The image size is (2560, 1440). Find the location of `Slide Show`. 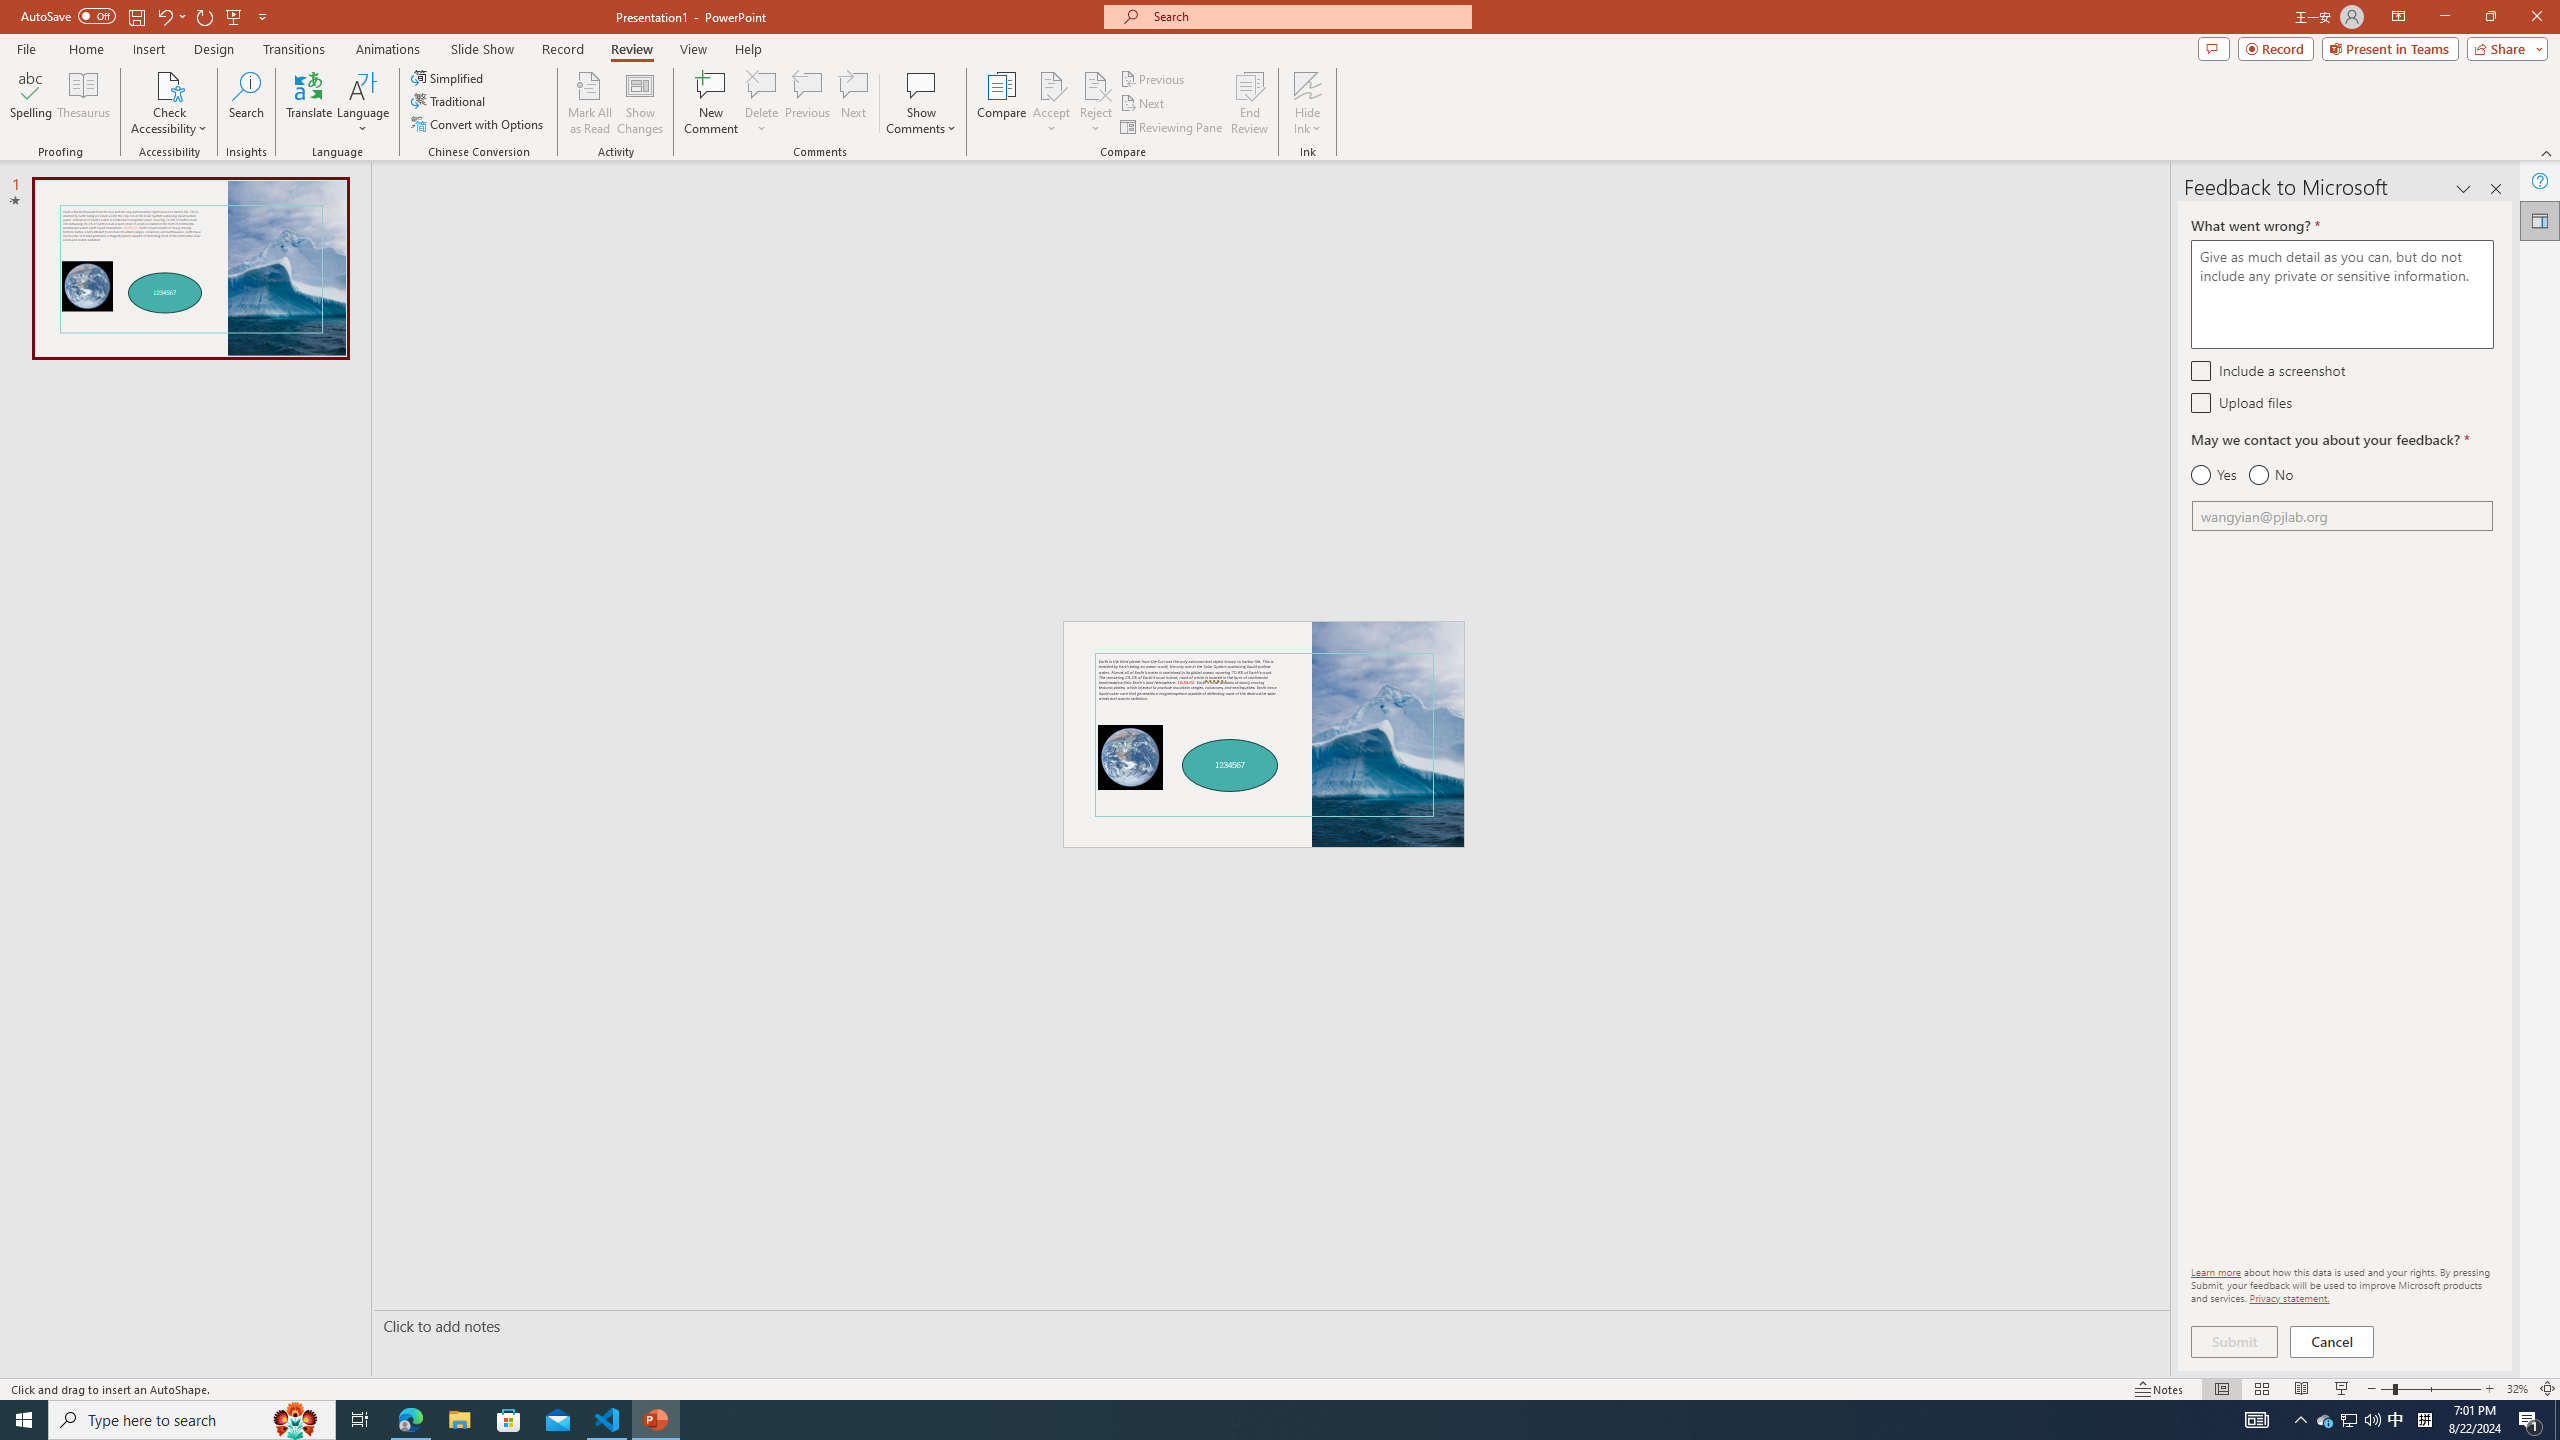

Slide Show is located at coordinates (2342, 1389).